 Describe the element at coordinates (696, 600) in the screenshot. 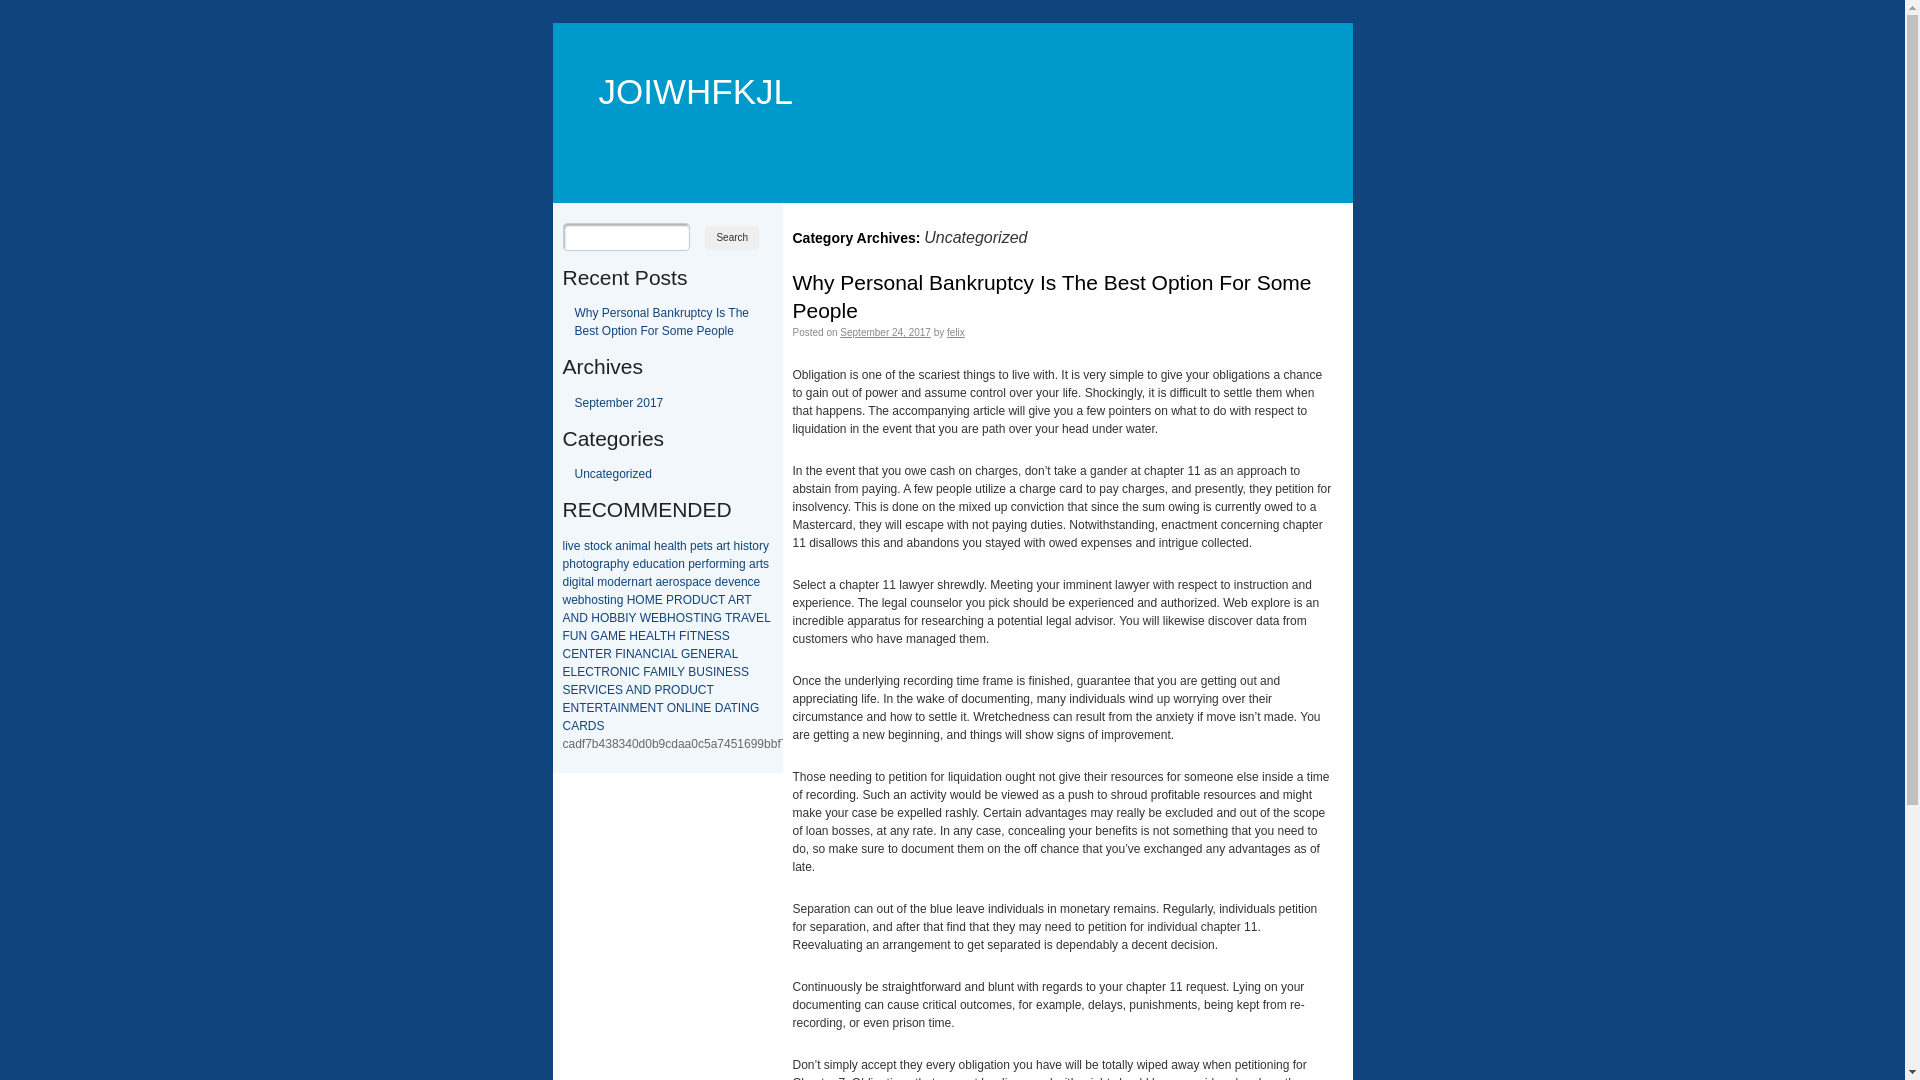

I see `D` at that location.